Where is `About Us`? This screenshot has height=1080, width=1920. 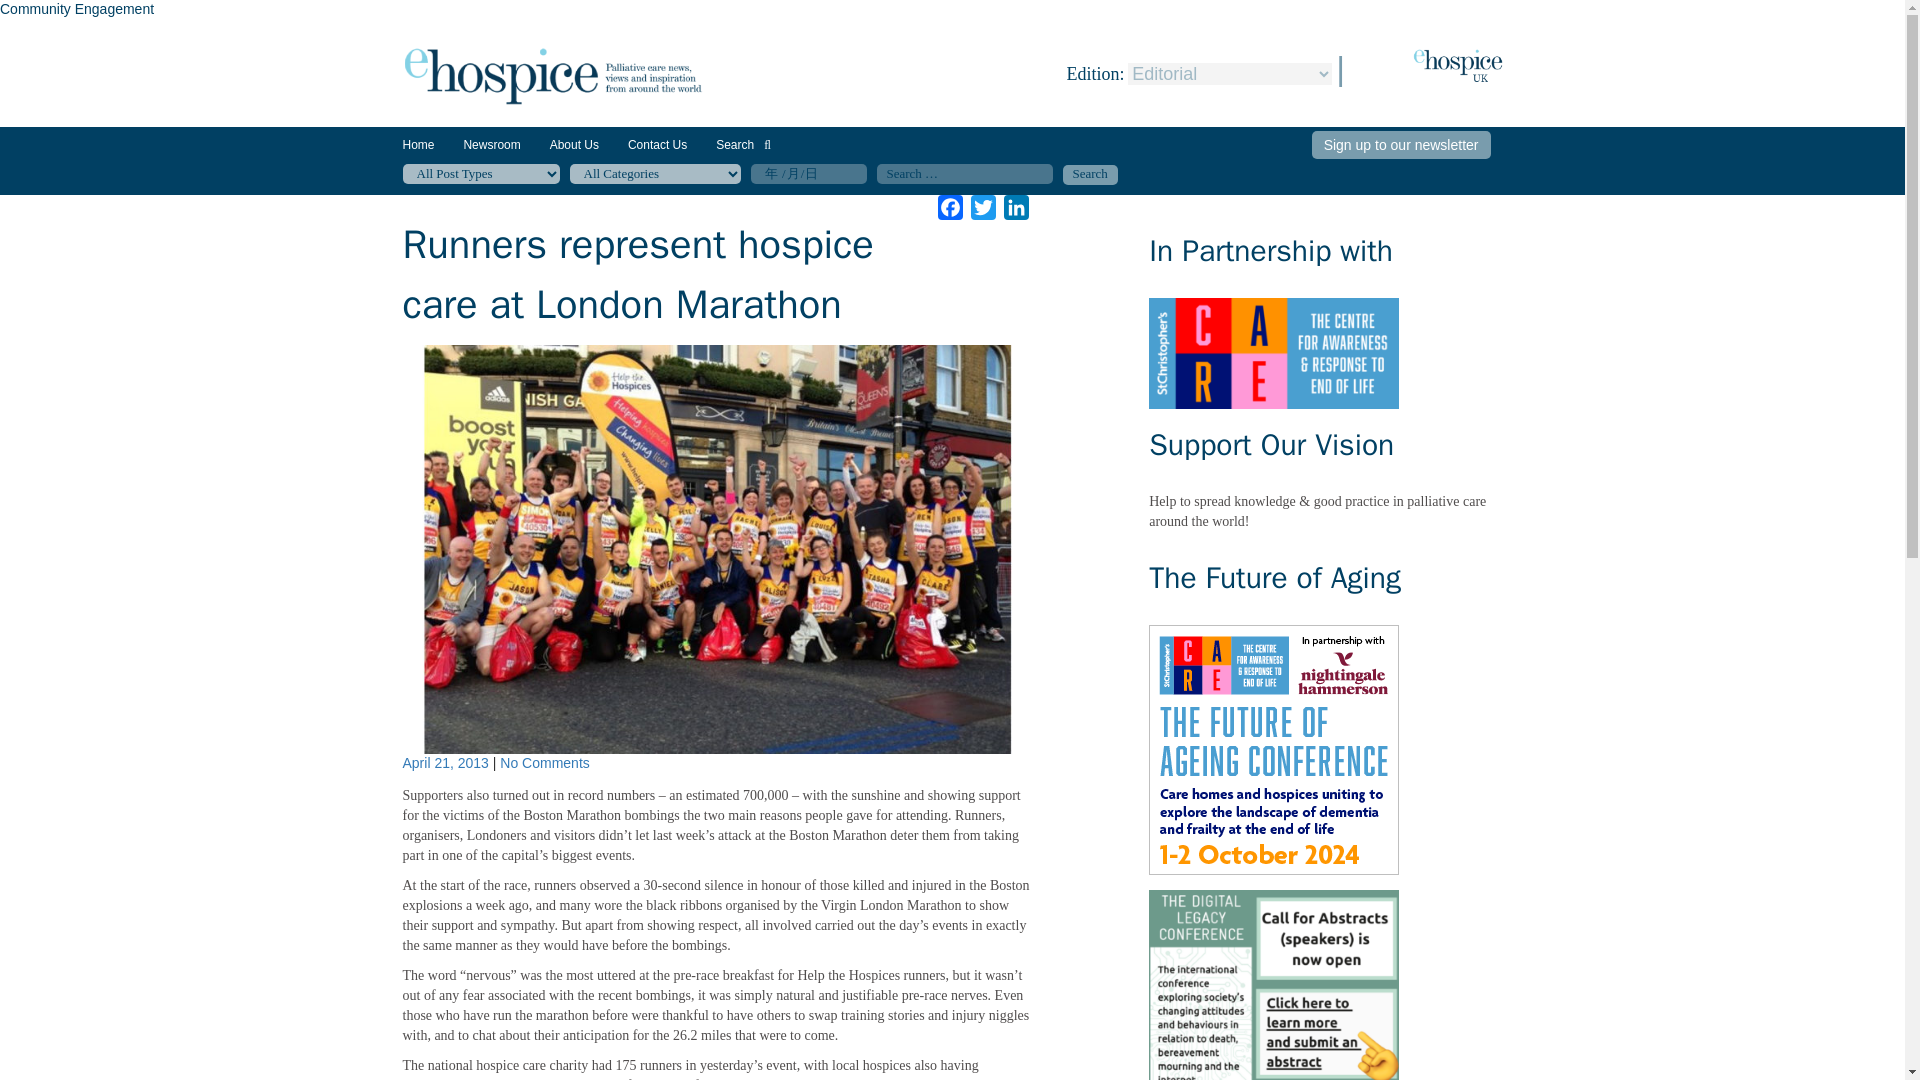 About Us is located at coordinates (574, 145).